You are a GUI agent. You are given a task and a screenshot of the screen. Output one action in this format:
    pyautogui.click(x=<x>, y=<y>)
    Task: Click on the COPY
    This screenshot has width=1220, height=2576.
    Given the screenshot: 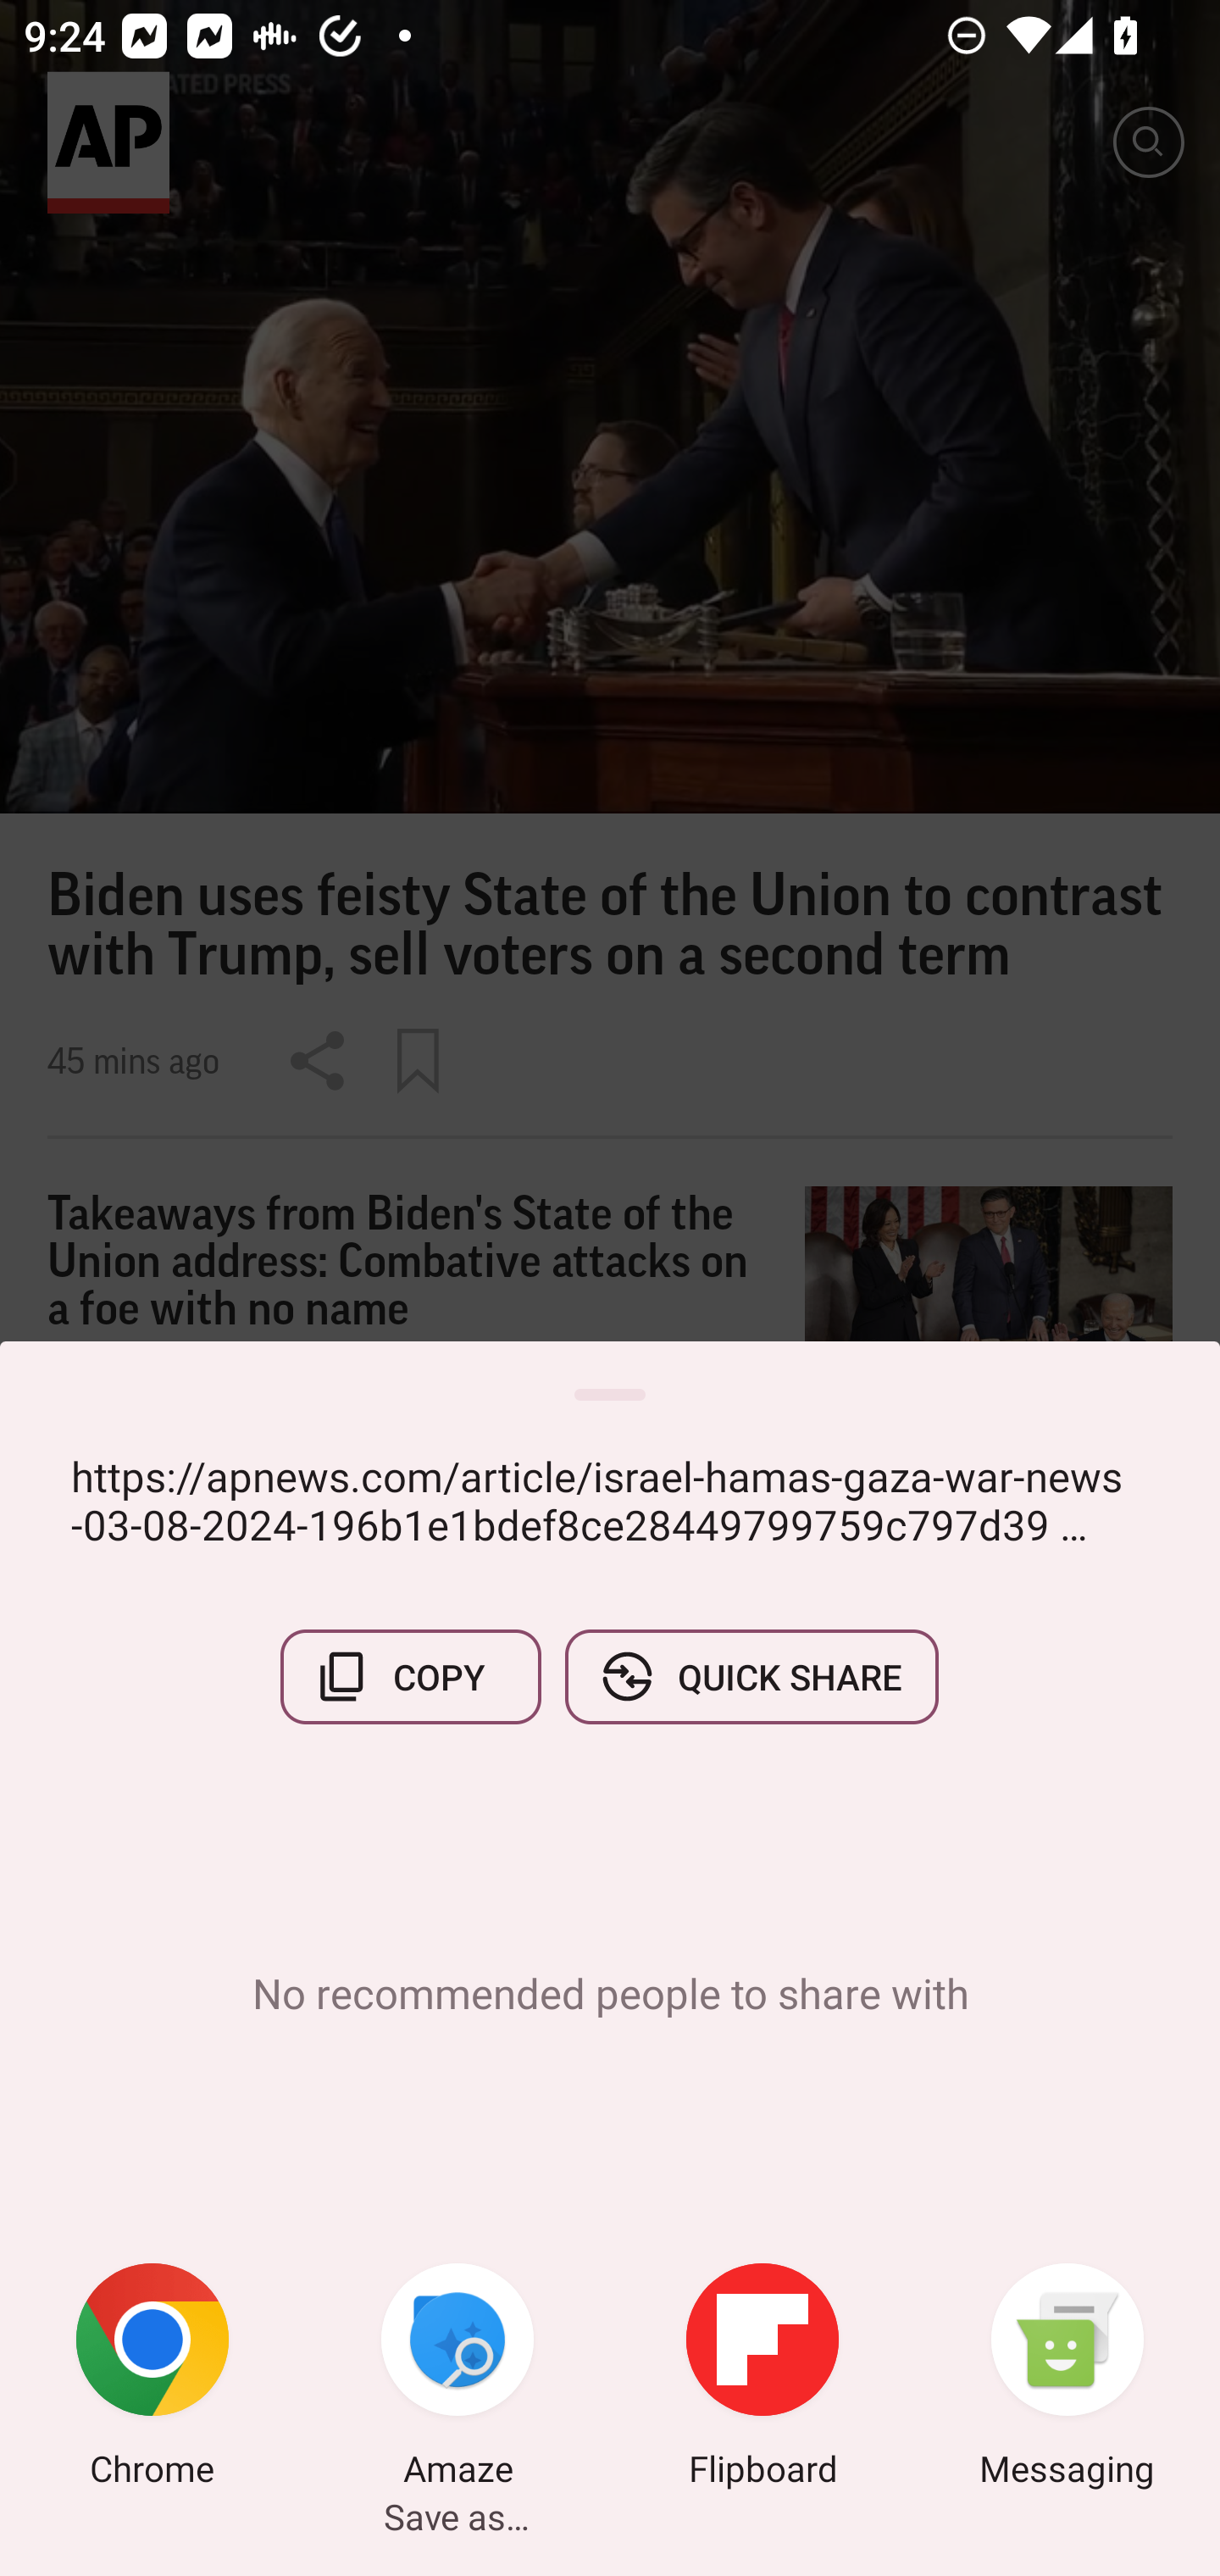 What is the action you would take?
    pyautogui.click(x=411, y=1676)
    